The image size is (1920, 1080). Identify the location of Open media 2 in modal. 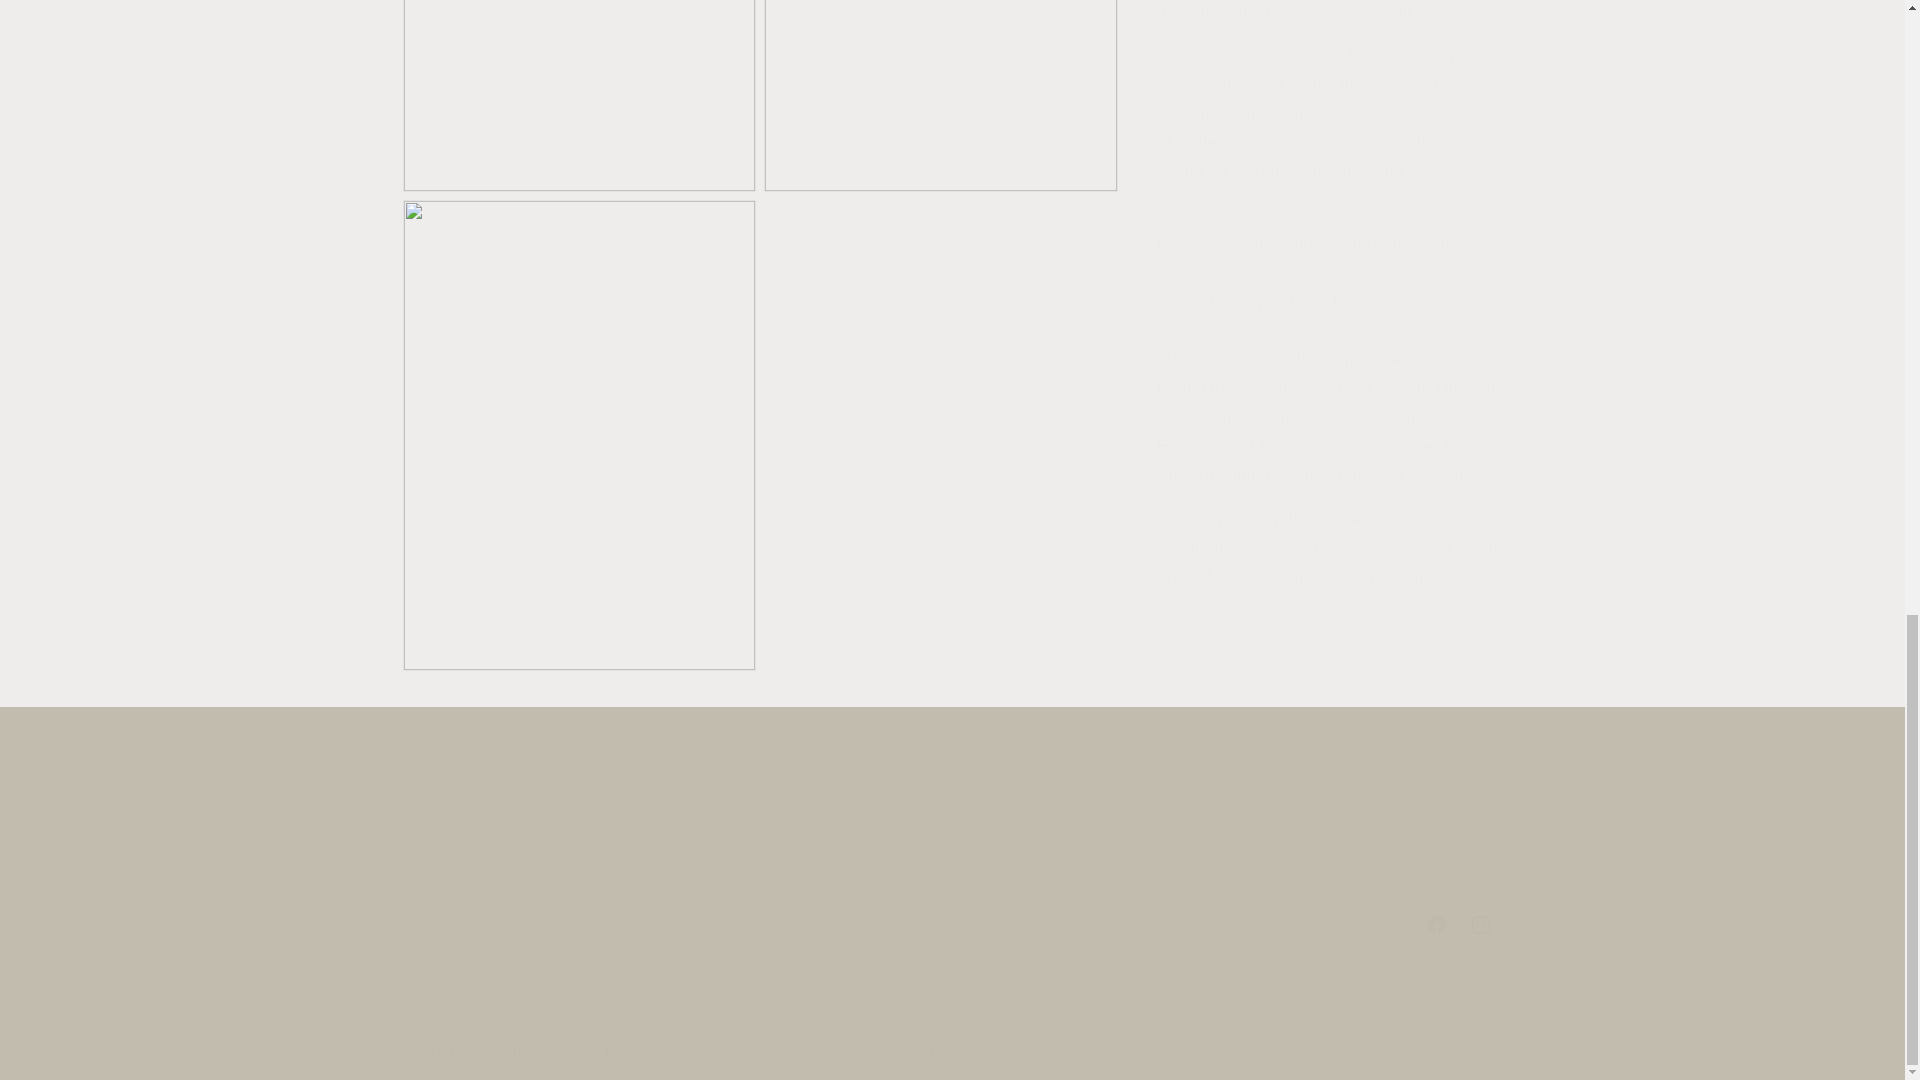
(578, 86).